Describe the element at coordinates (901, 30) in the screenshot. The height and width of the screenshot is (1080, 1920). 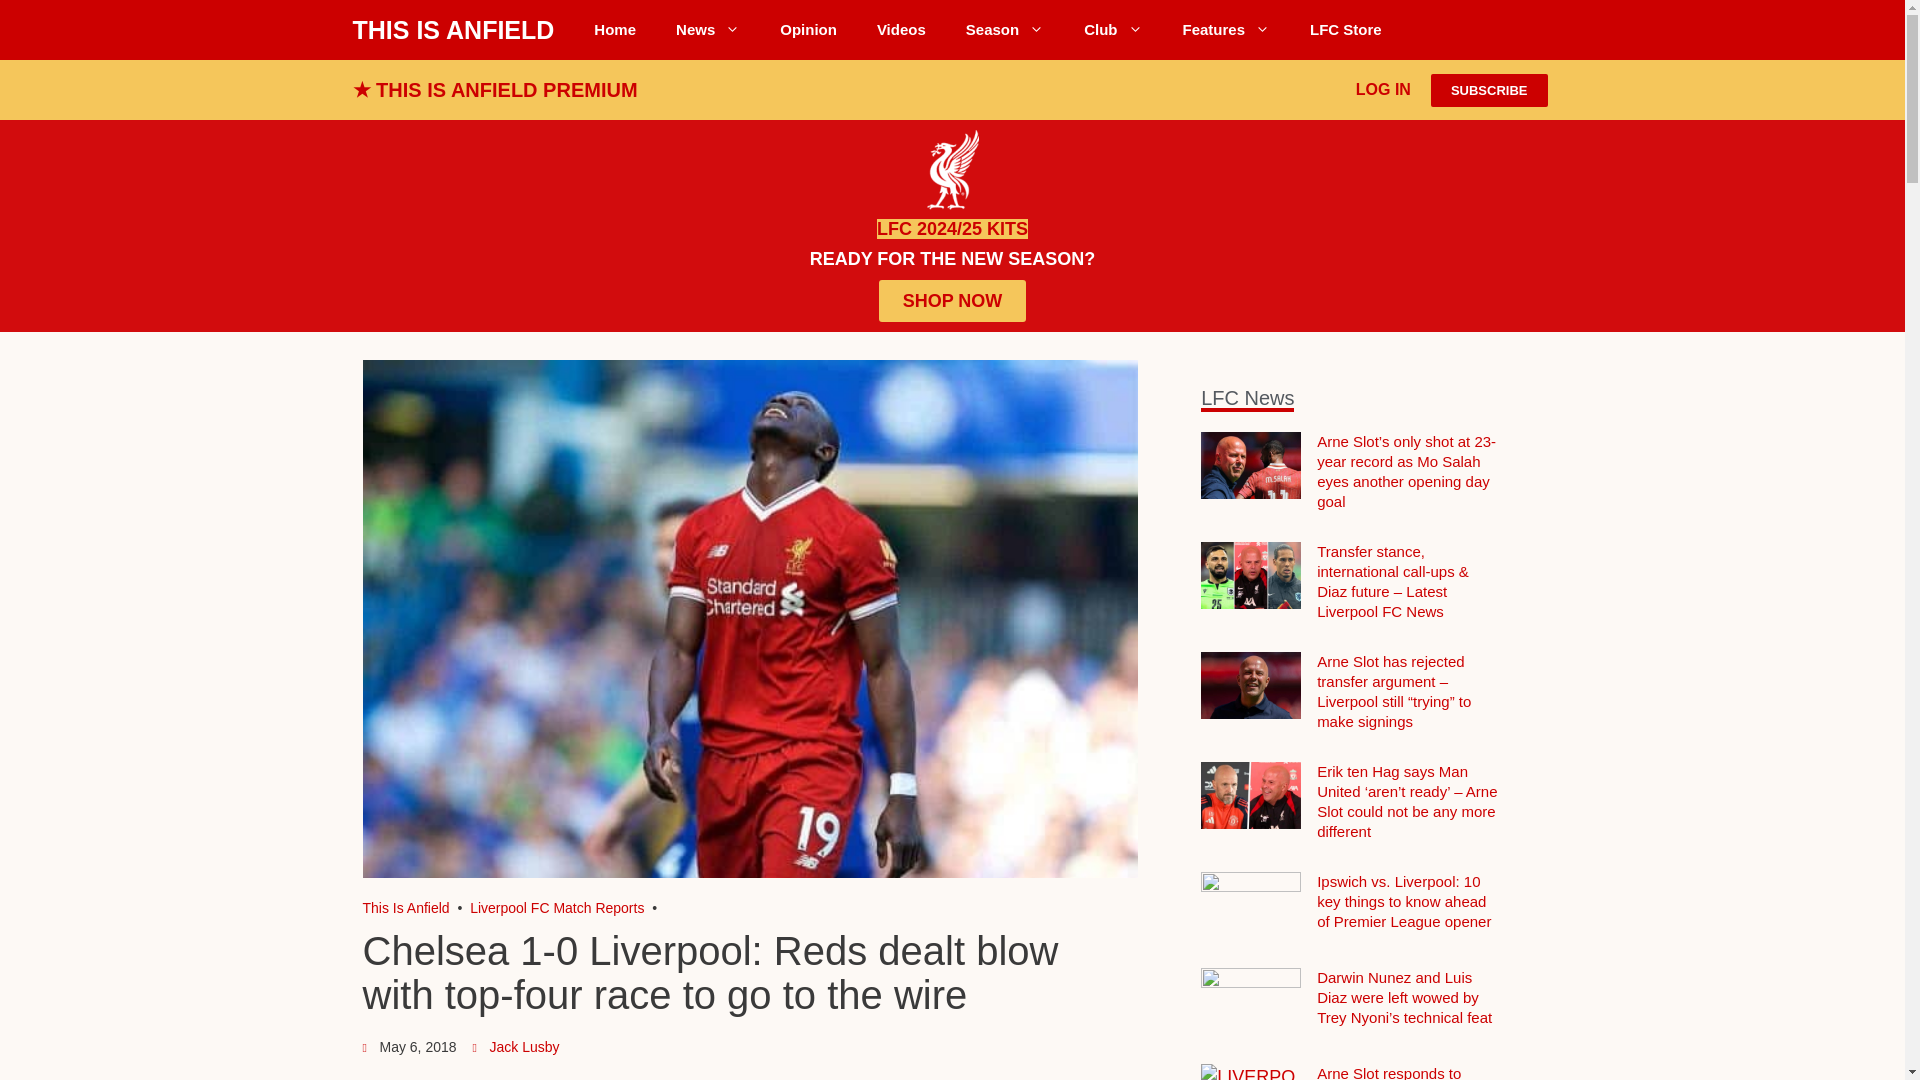
I see `Liverpool FC Videos` at that location.